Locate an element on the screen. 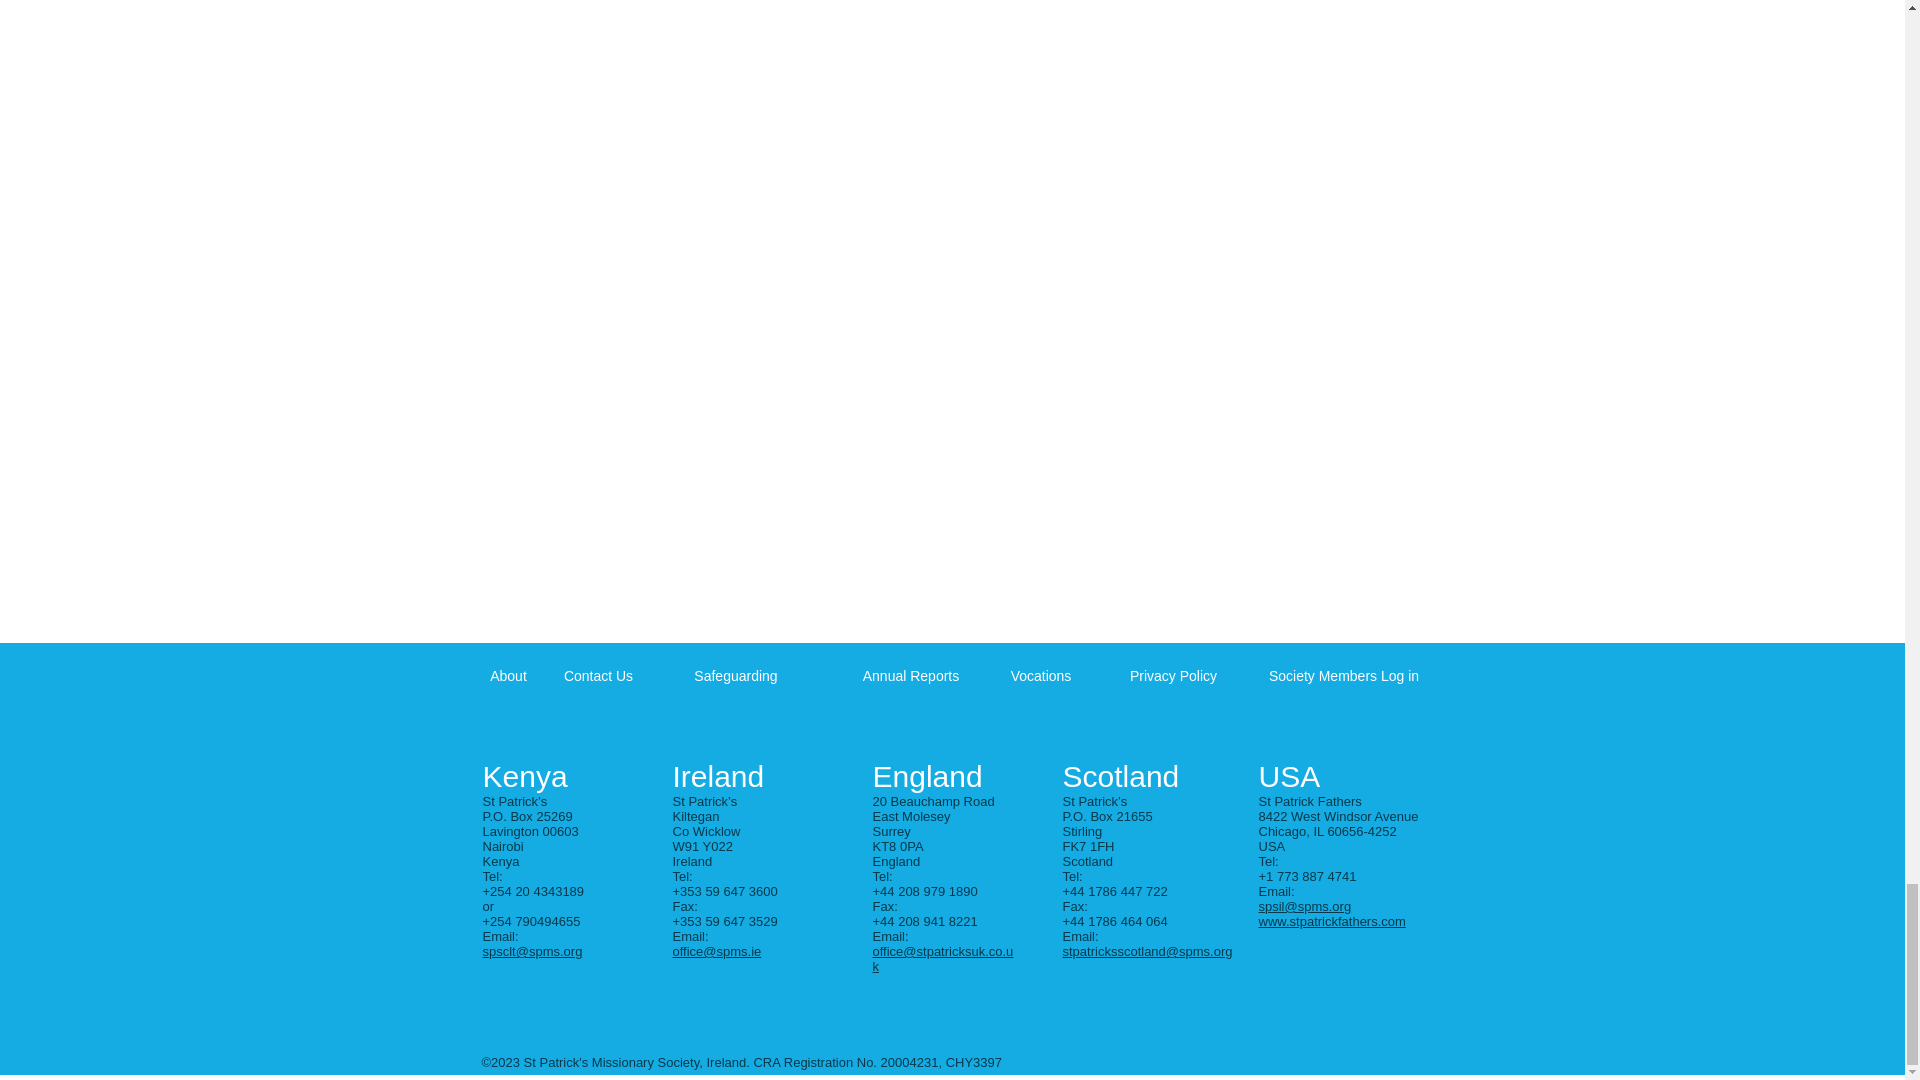 This screenshot has width=1920, height=1080. Privacy Policy is located at coordinates (1174, 676).